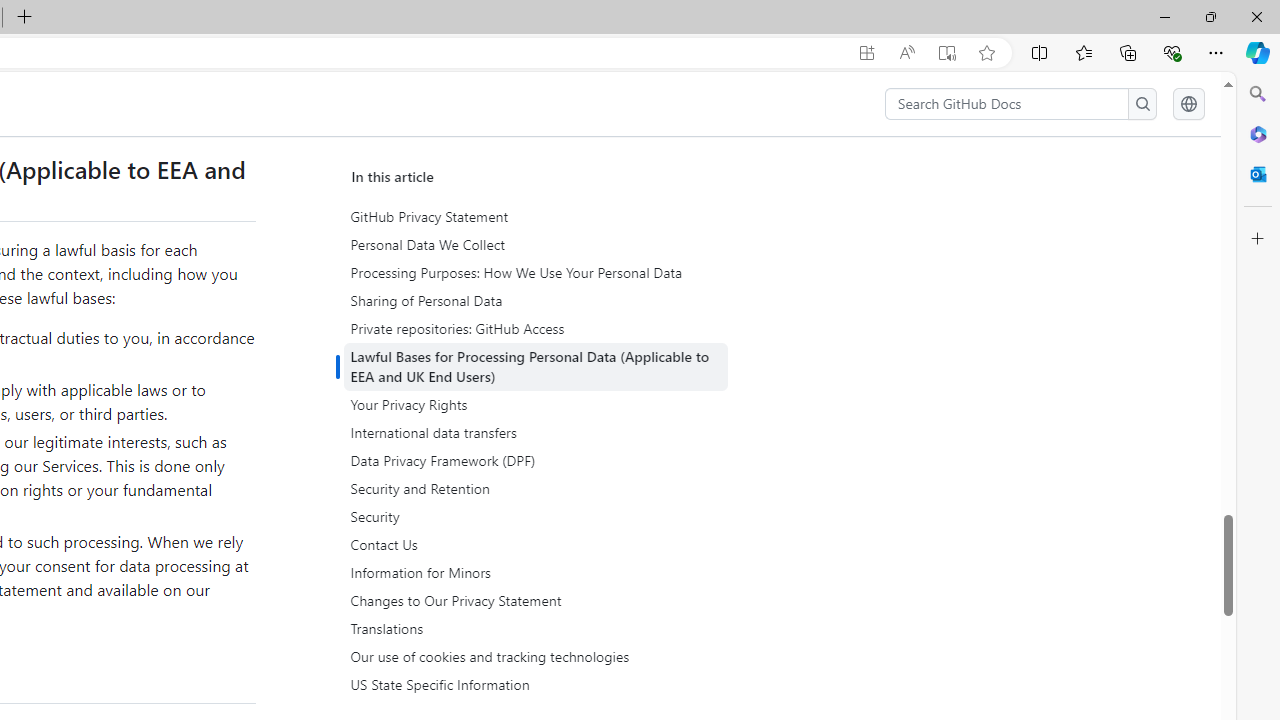 Image resolution: width=1280 pixels, height=720 pixels. Describe the element at coordinates (1006, 104) in the screenshot. I see `Search GitHub Docs` at that location.